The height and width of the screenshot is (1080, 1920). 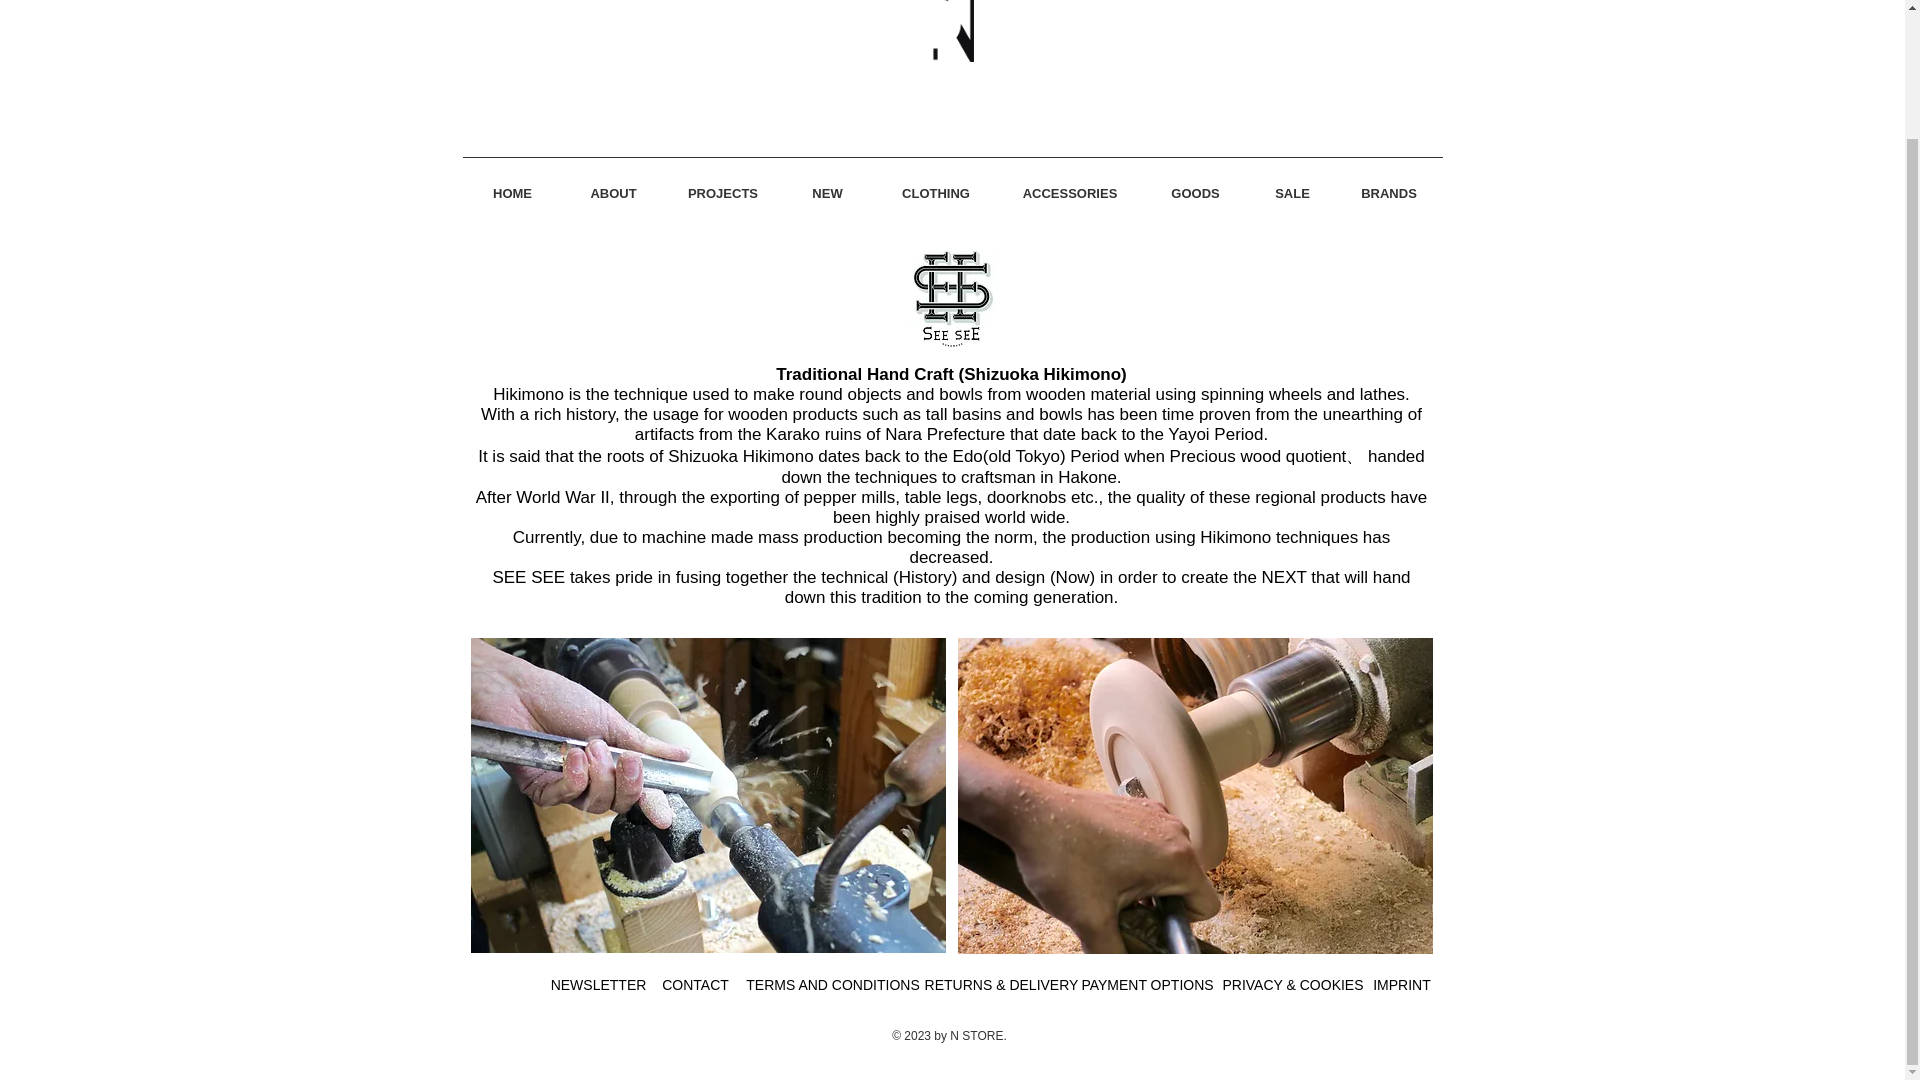 I want to click on ACCESSORIES, so click(x=1069, y=184).